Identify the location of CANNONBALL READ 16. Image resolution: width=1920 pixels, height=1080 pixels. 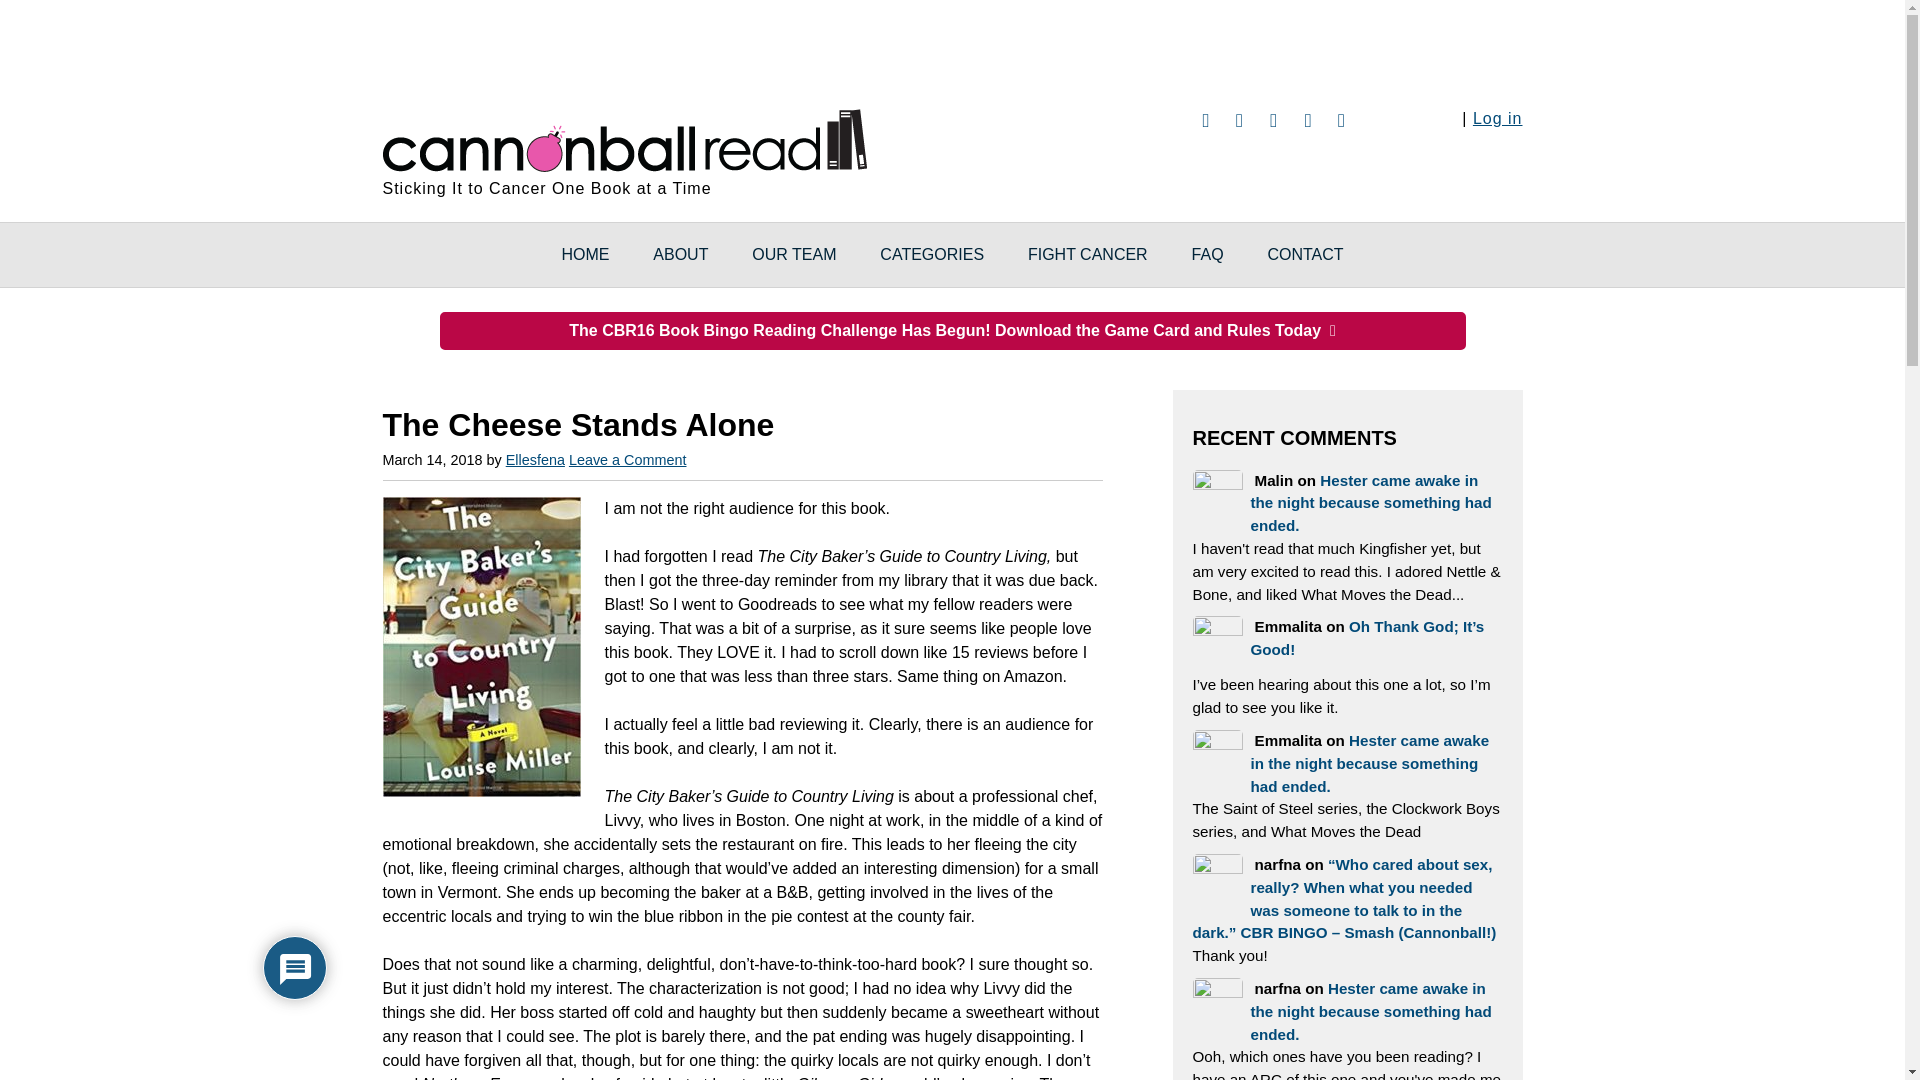
(624, 137).